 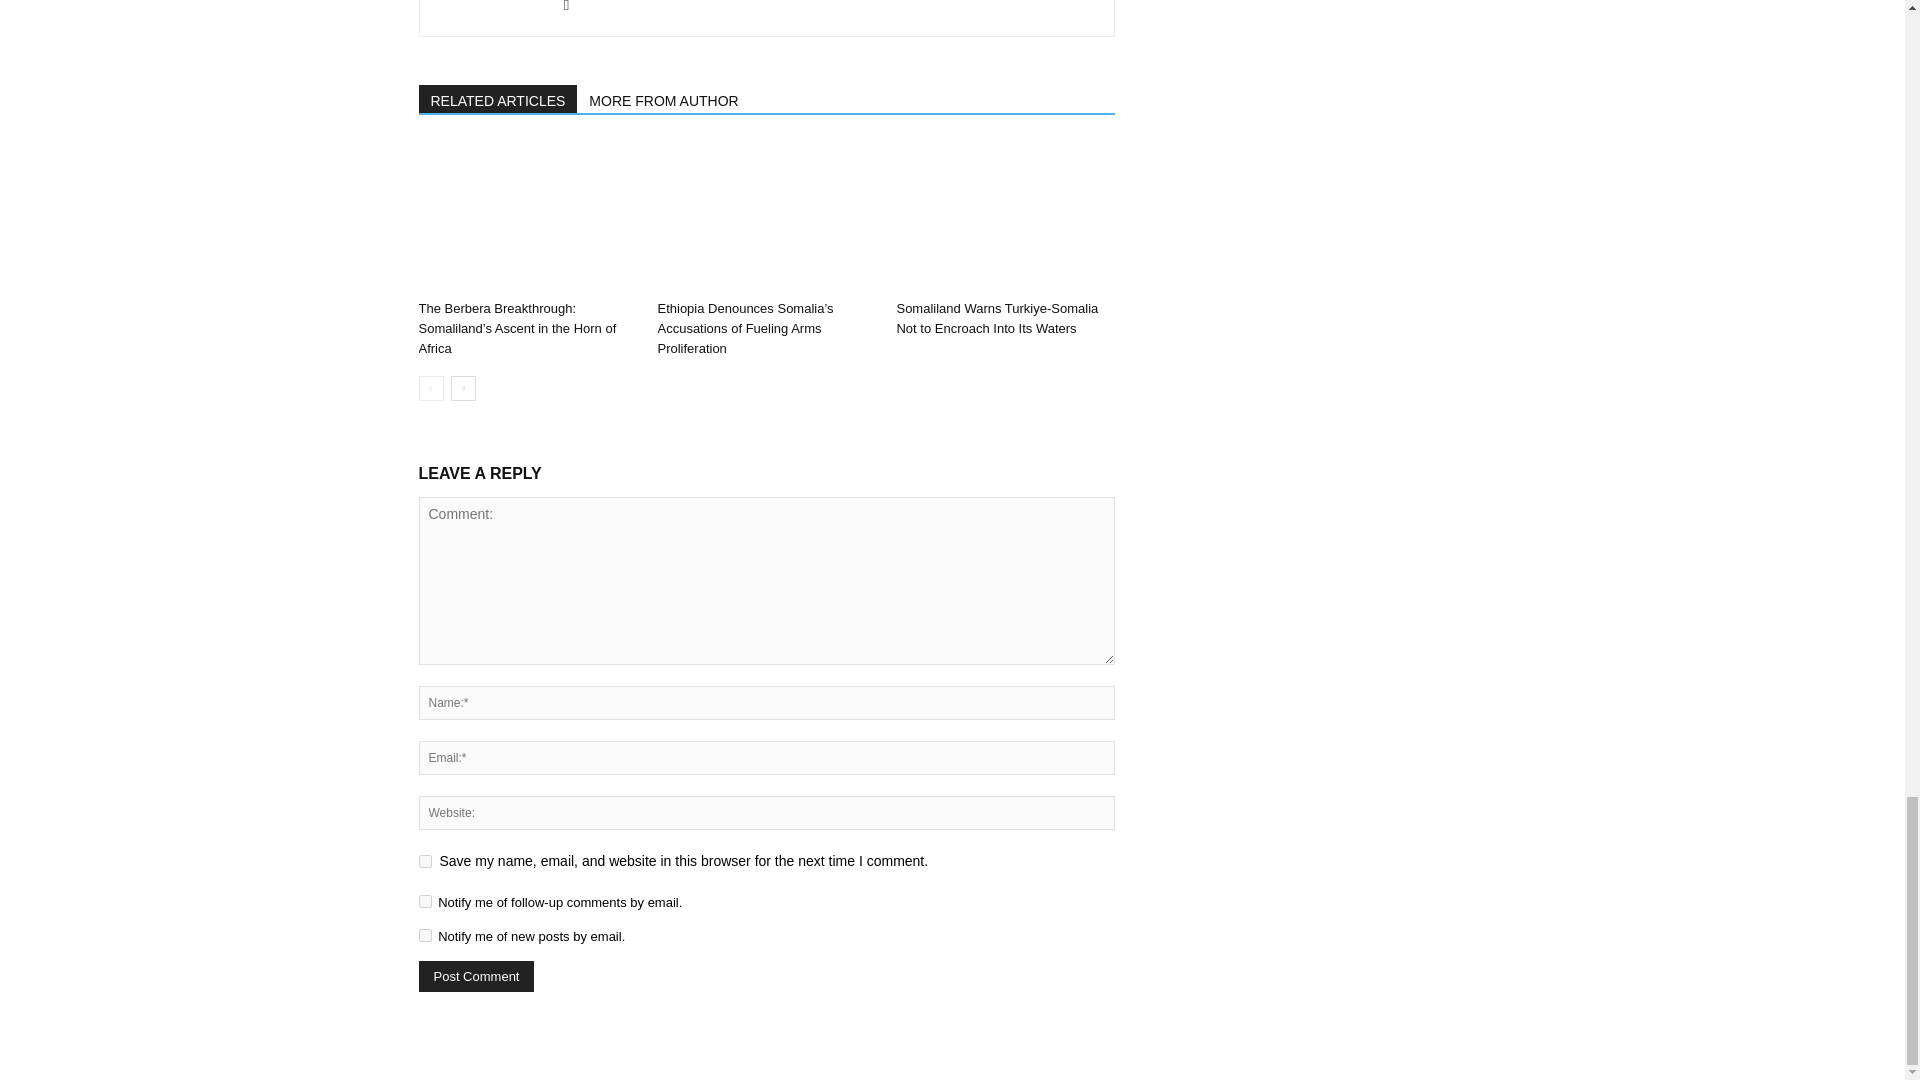 I want to click on subscribe, so click(x=424, y=902).